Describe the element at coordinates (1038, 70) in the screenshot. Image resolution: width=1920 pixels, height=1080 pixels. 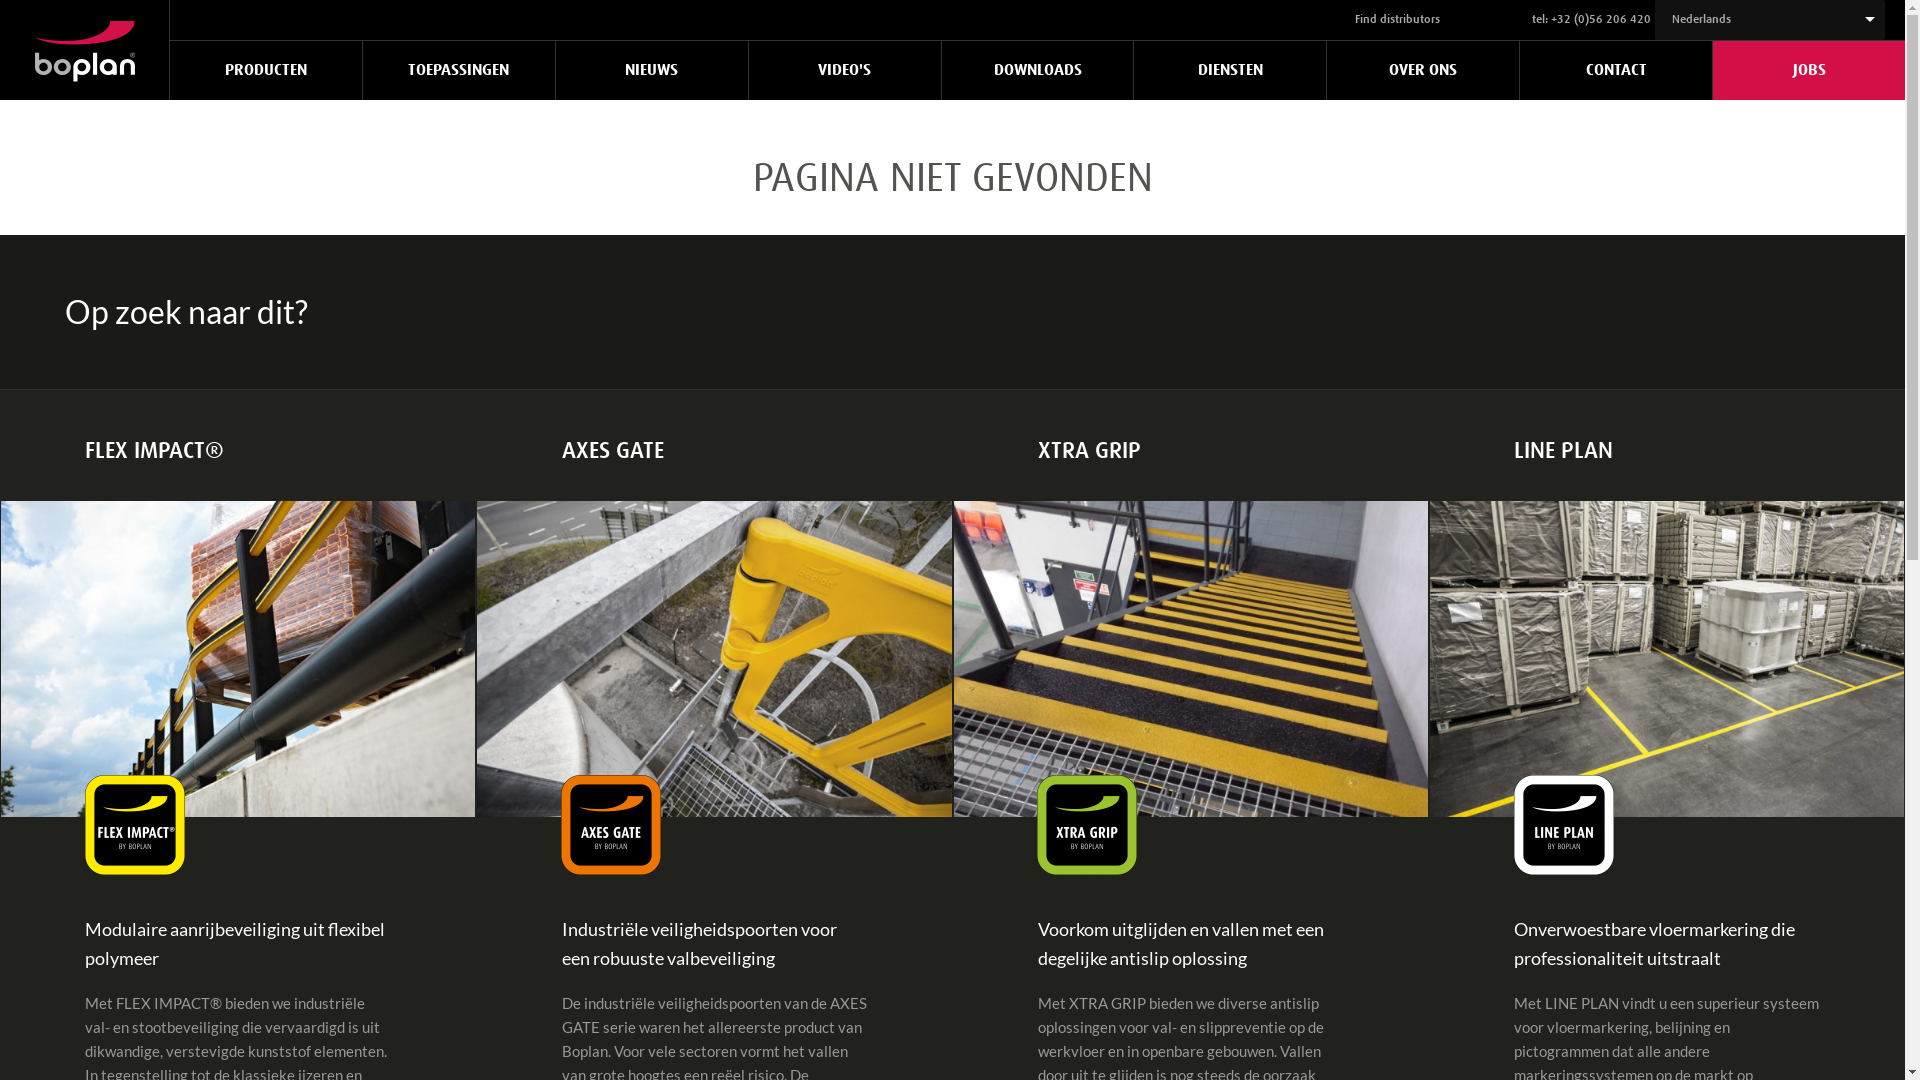
I see `DOWNLOADS` at that location.